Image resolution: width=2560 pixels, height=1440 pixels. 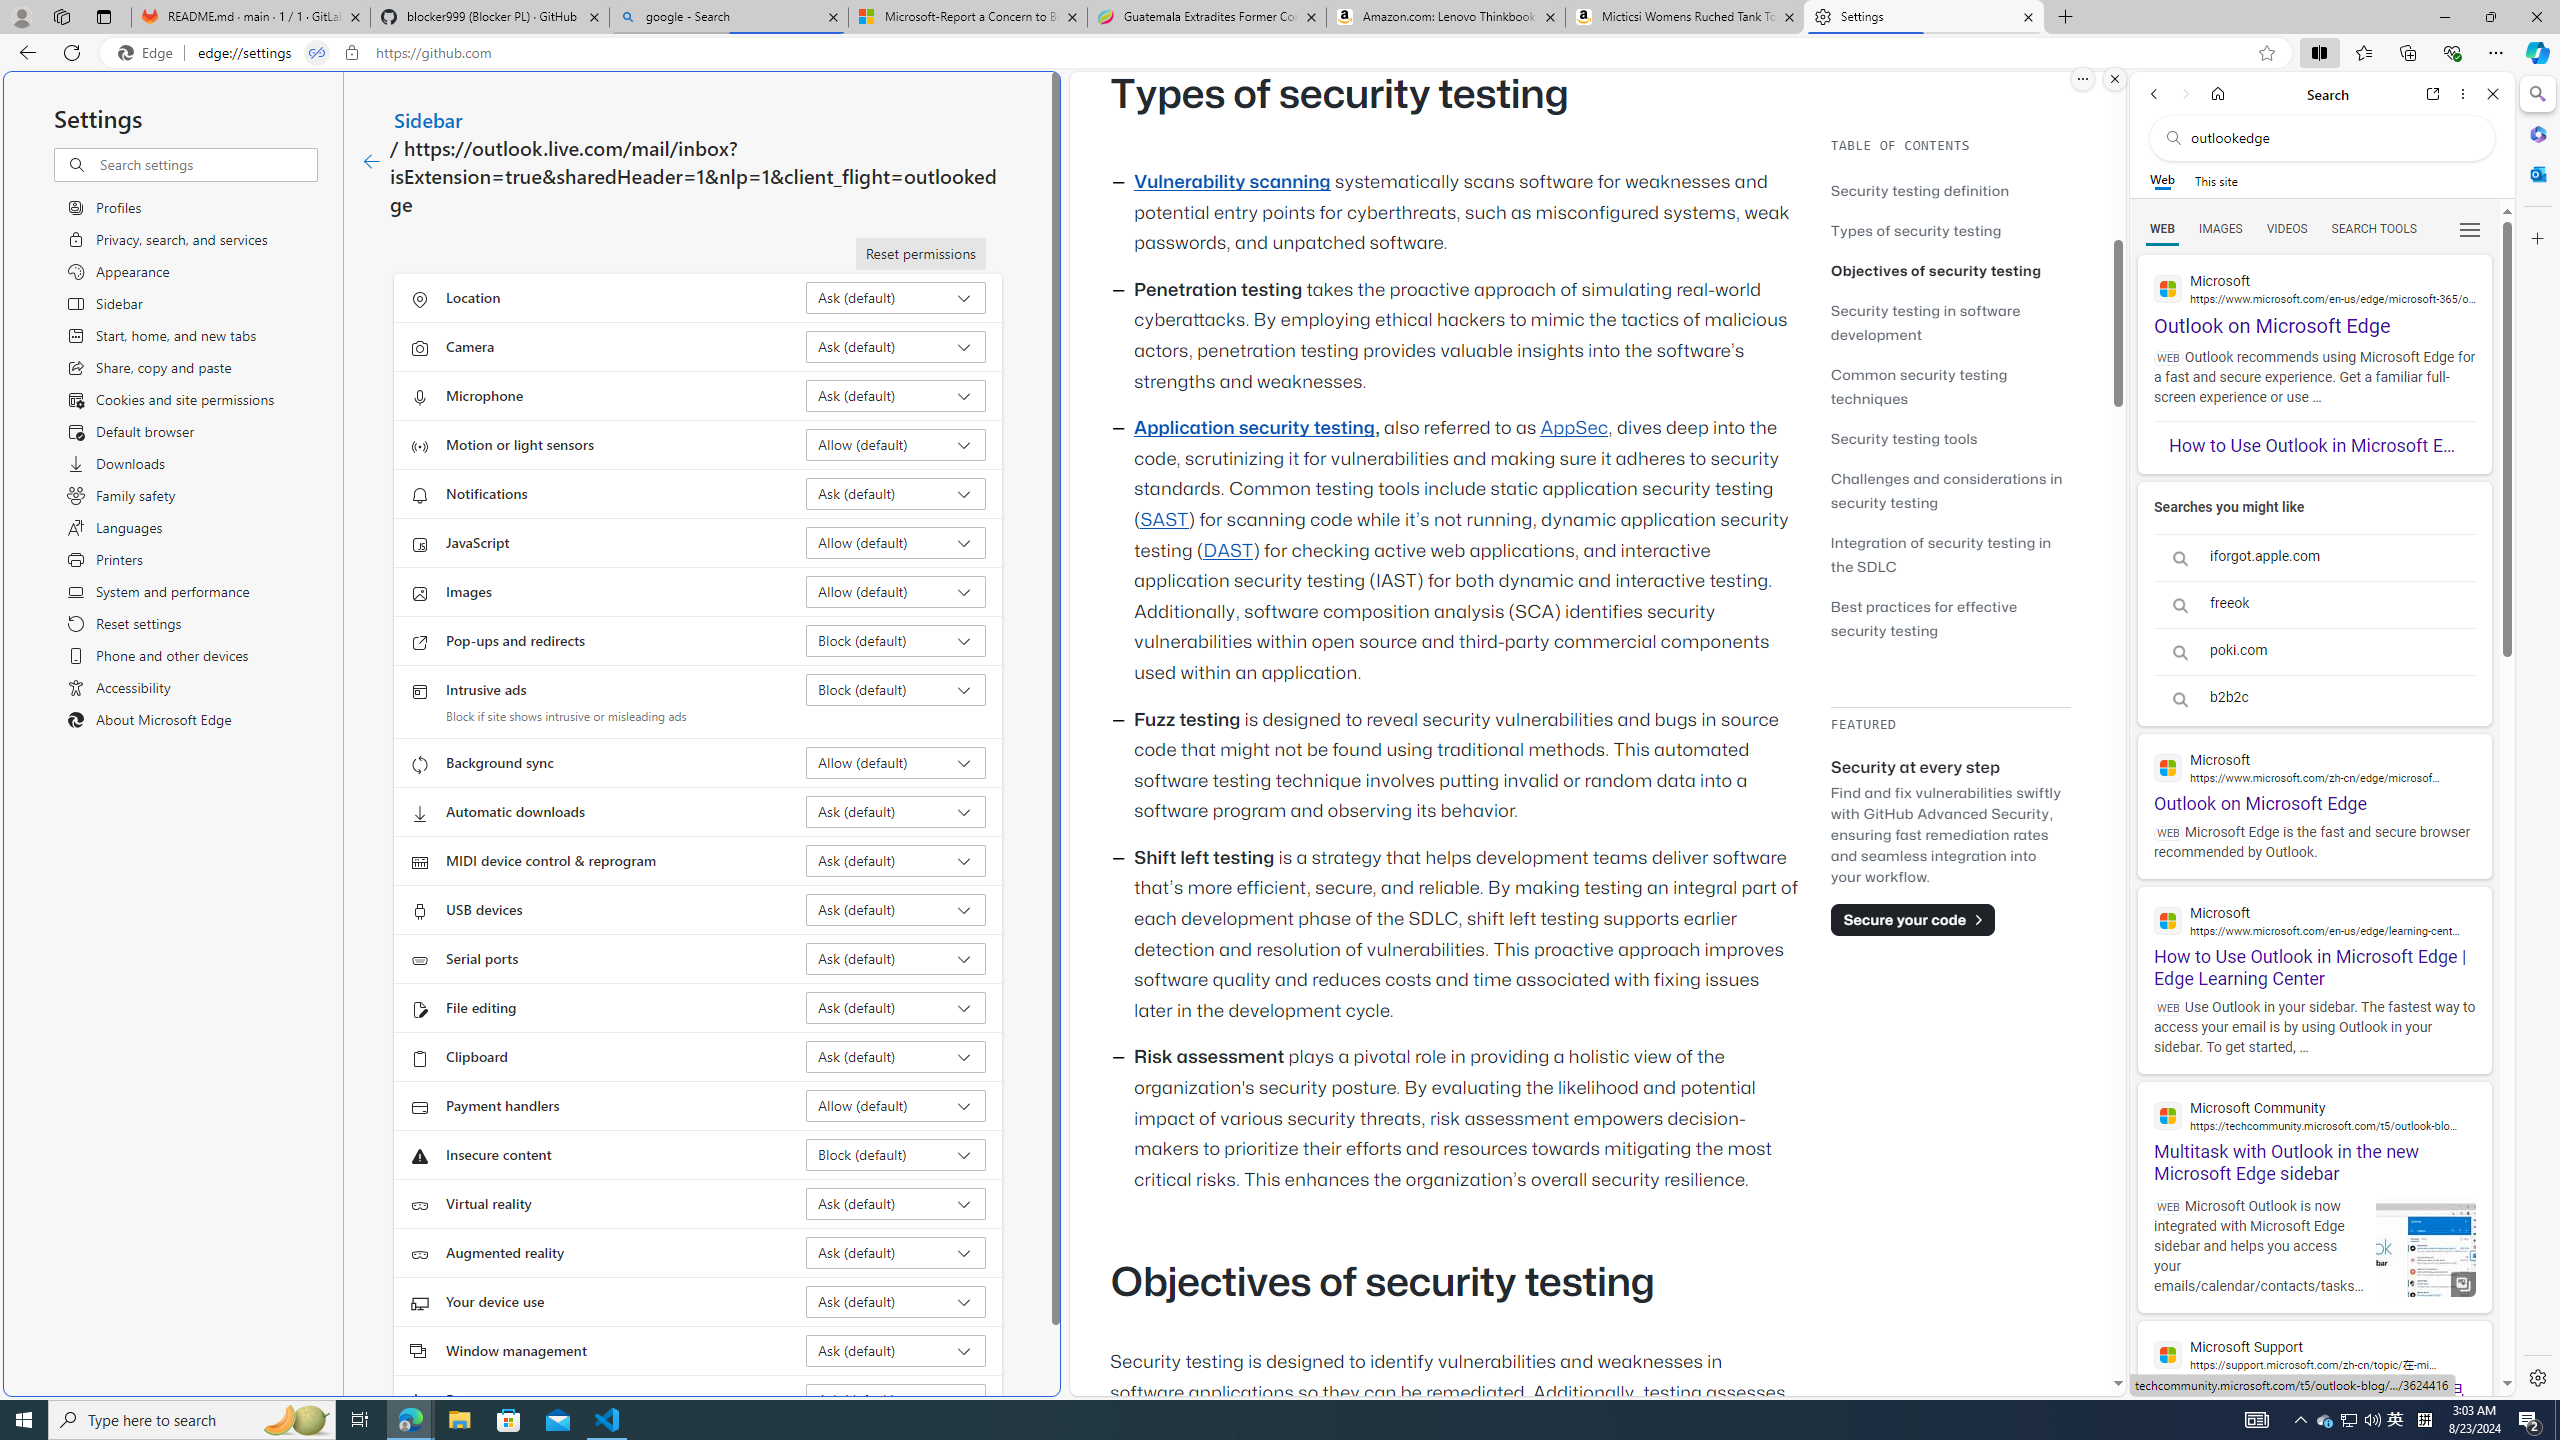 I want to click on Intrusive ads Block (default), so click(x=896, y=689).